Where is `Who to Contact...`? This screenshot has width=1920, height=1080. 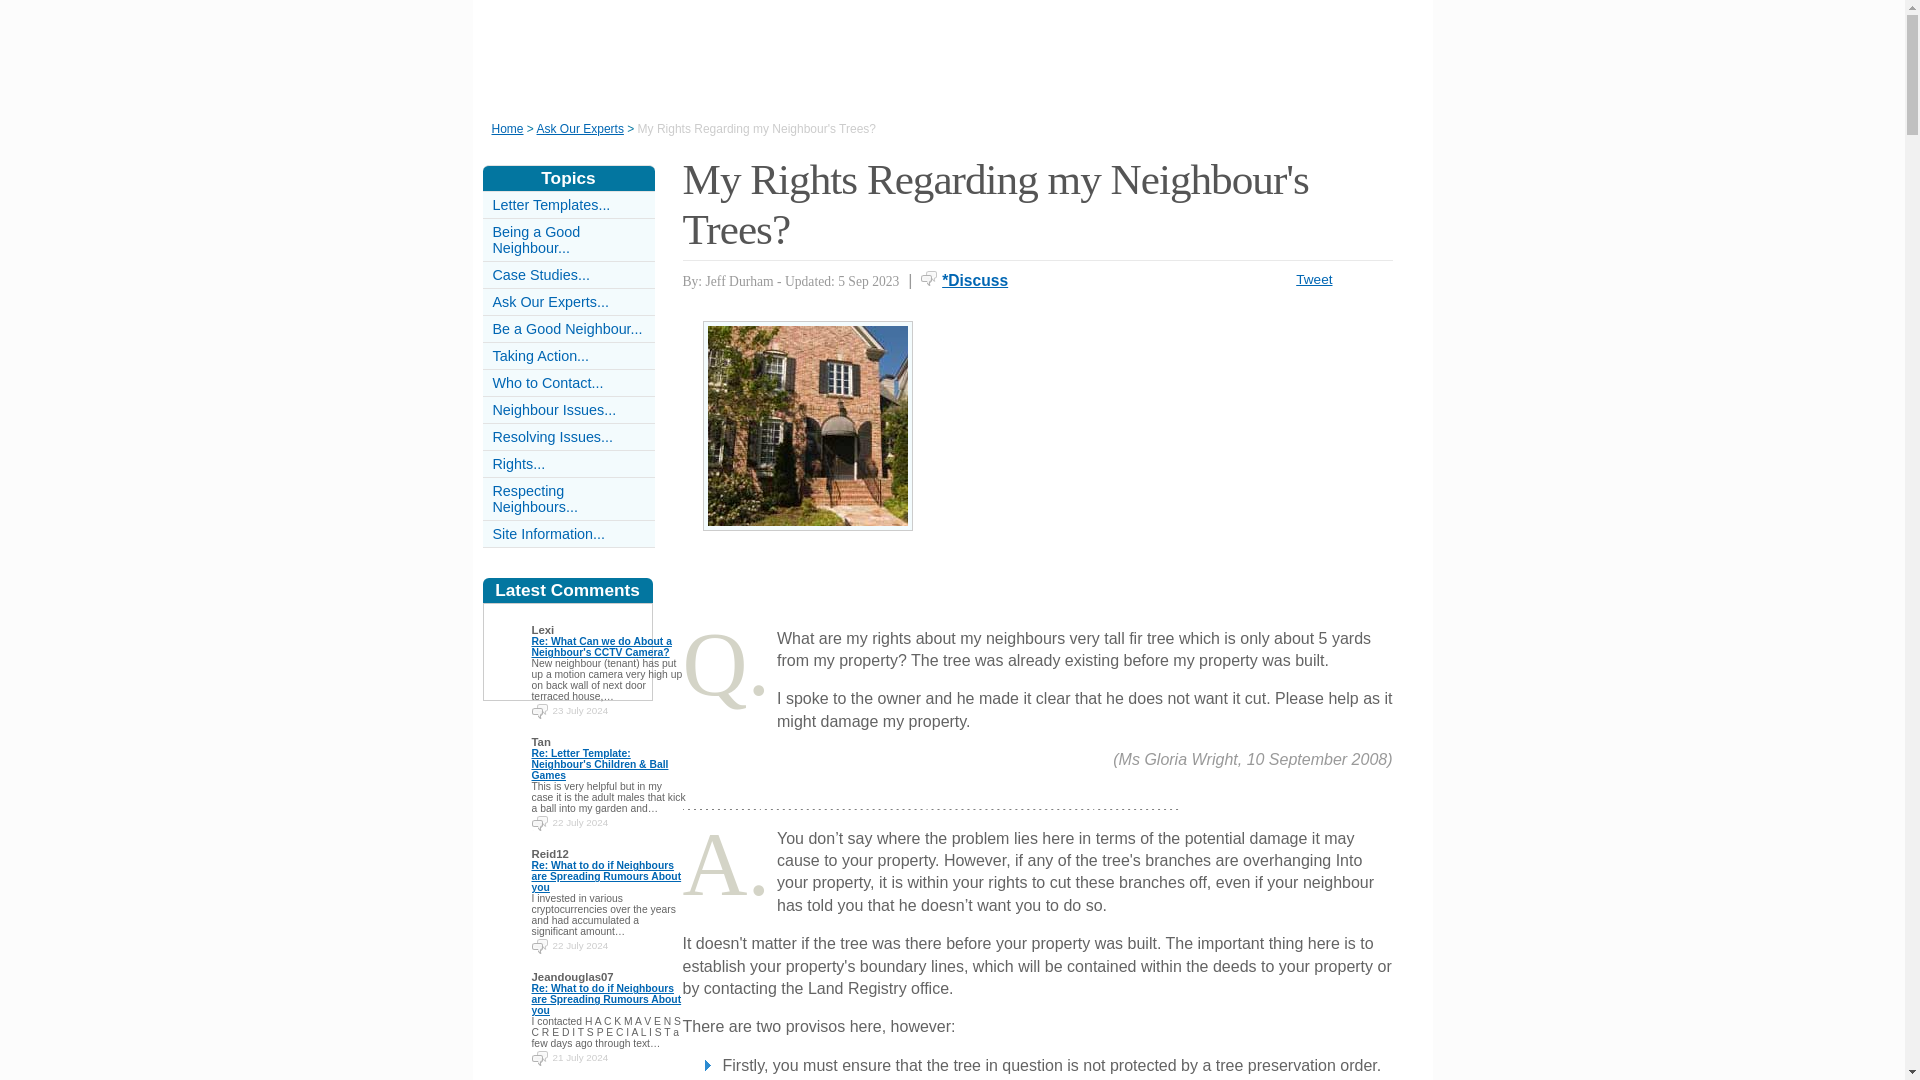 Who to Contact... is located at coordinates (546, 382).